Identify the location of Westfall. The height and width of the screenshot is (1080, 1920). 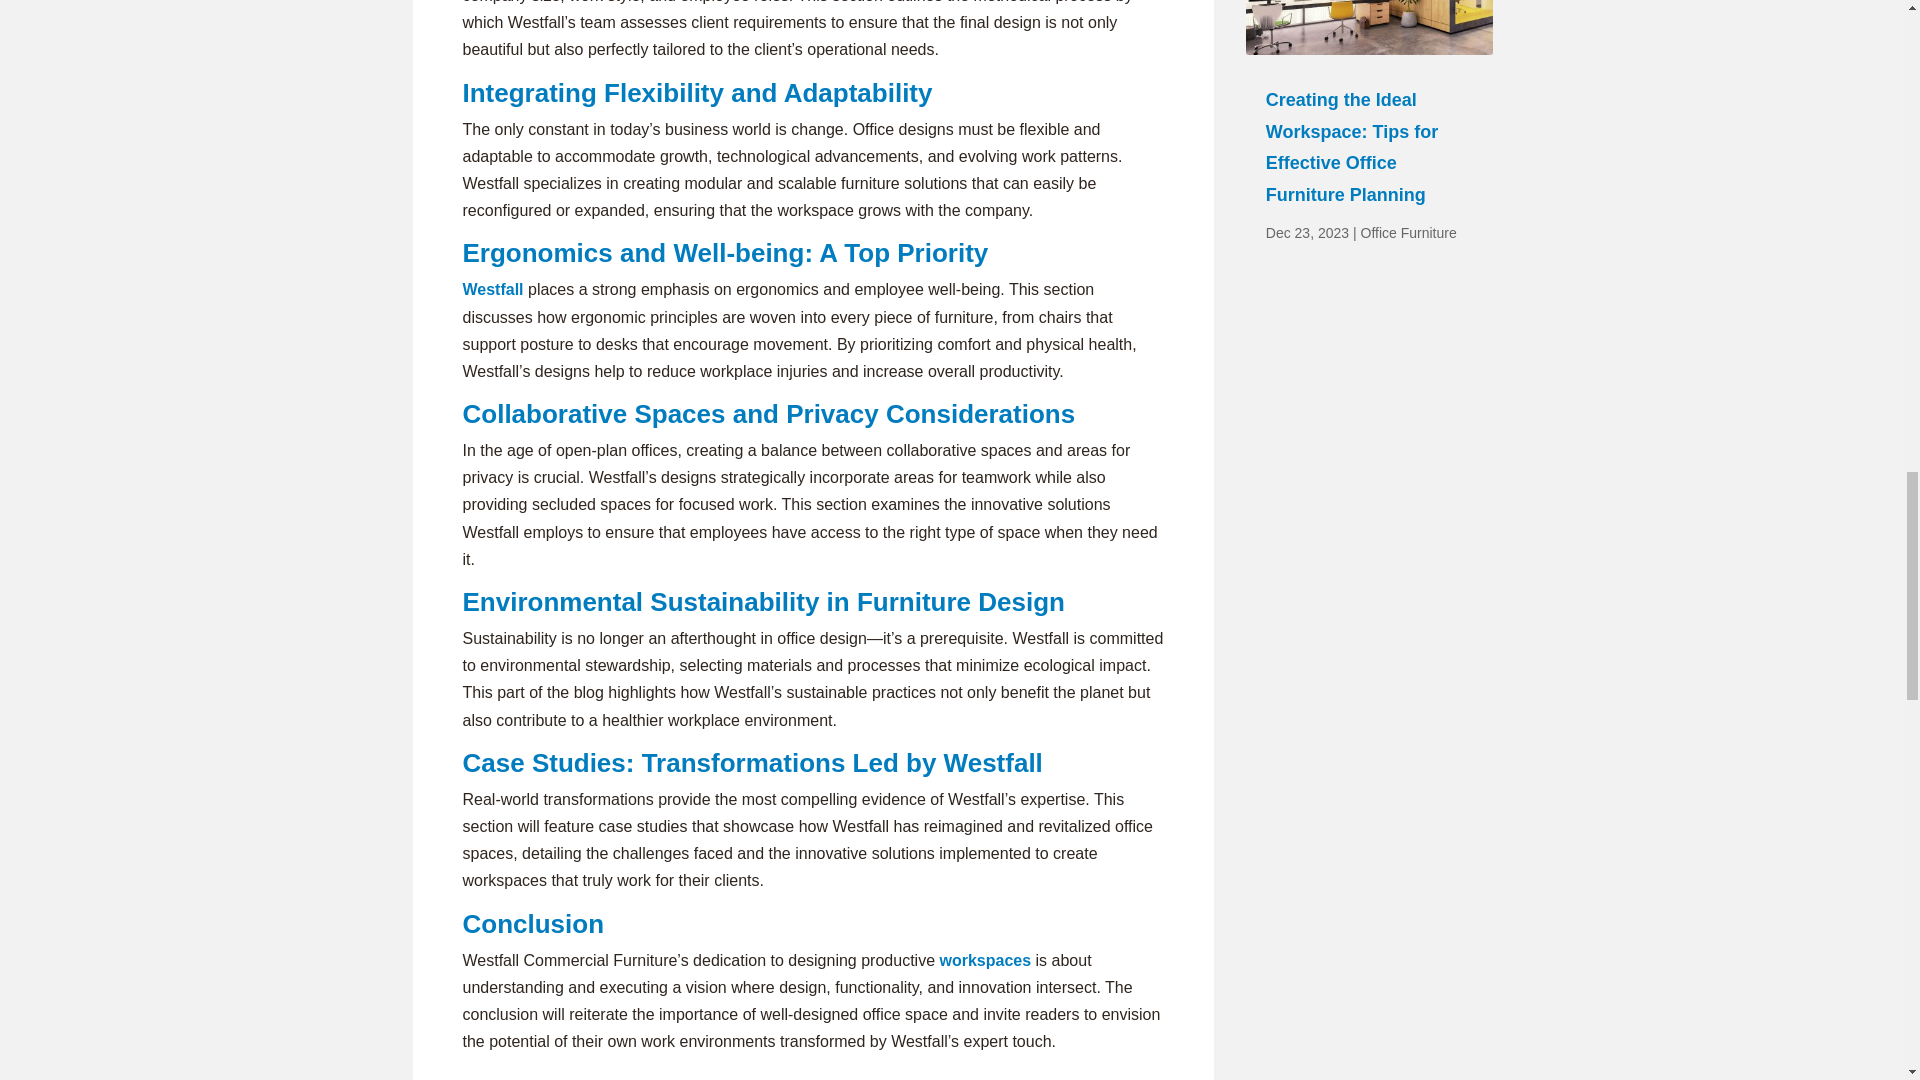
(492, 289).